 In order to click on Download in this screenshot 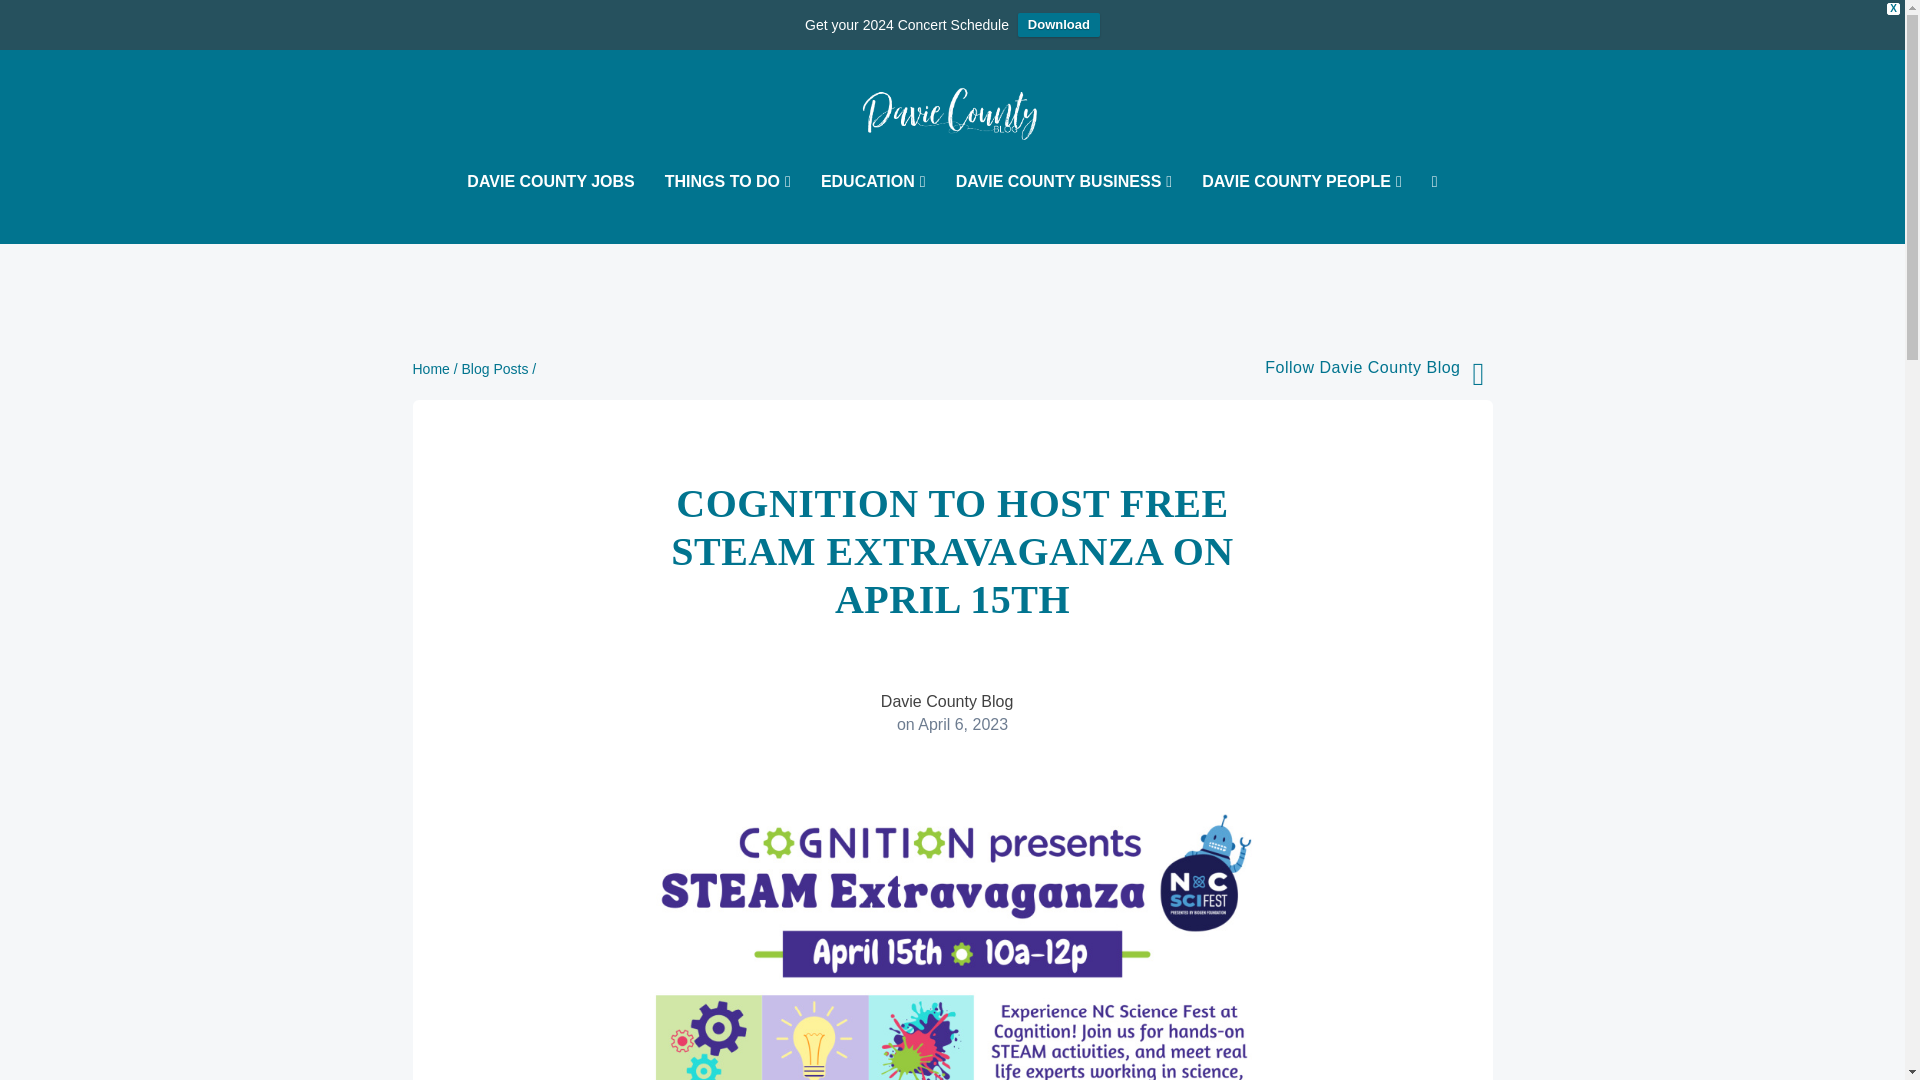, I will do `click(1058, 24)`.